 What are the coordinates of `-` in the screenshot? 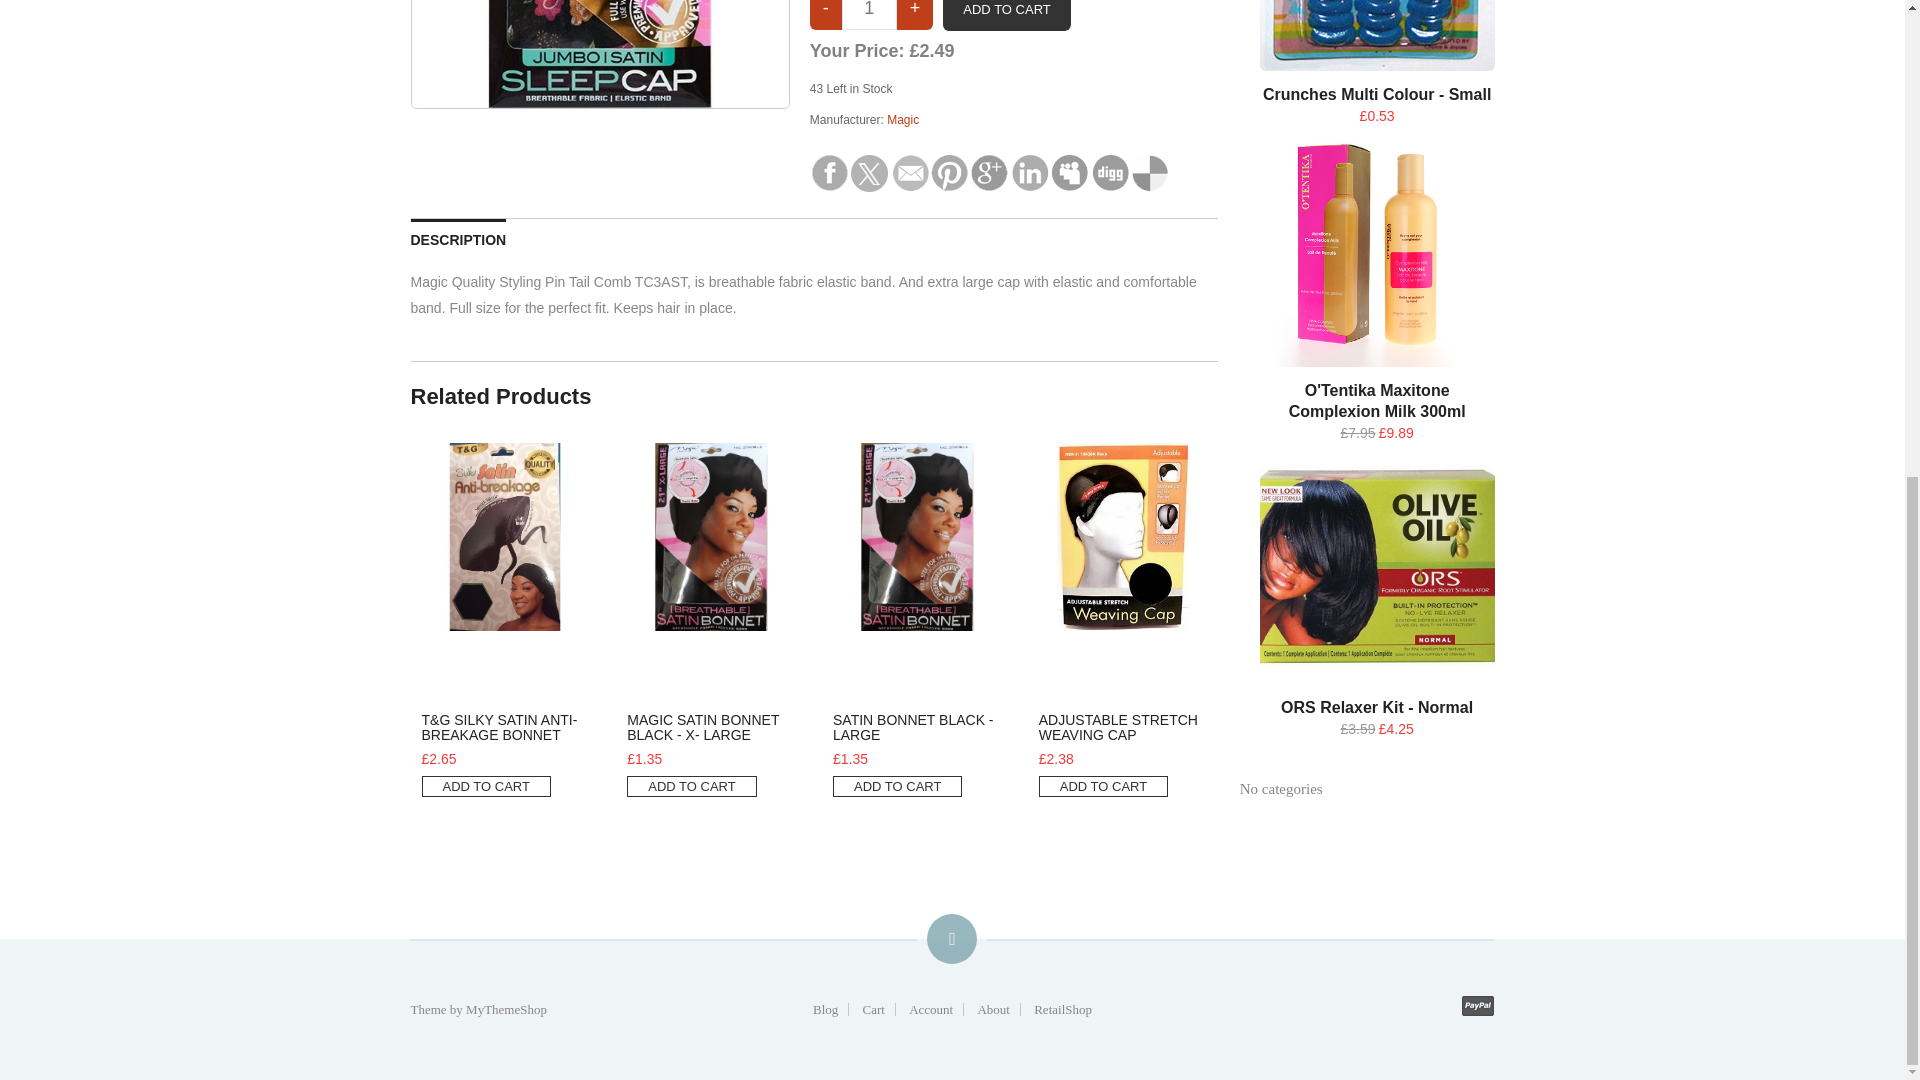 It's located at (826, 15).